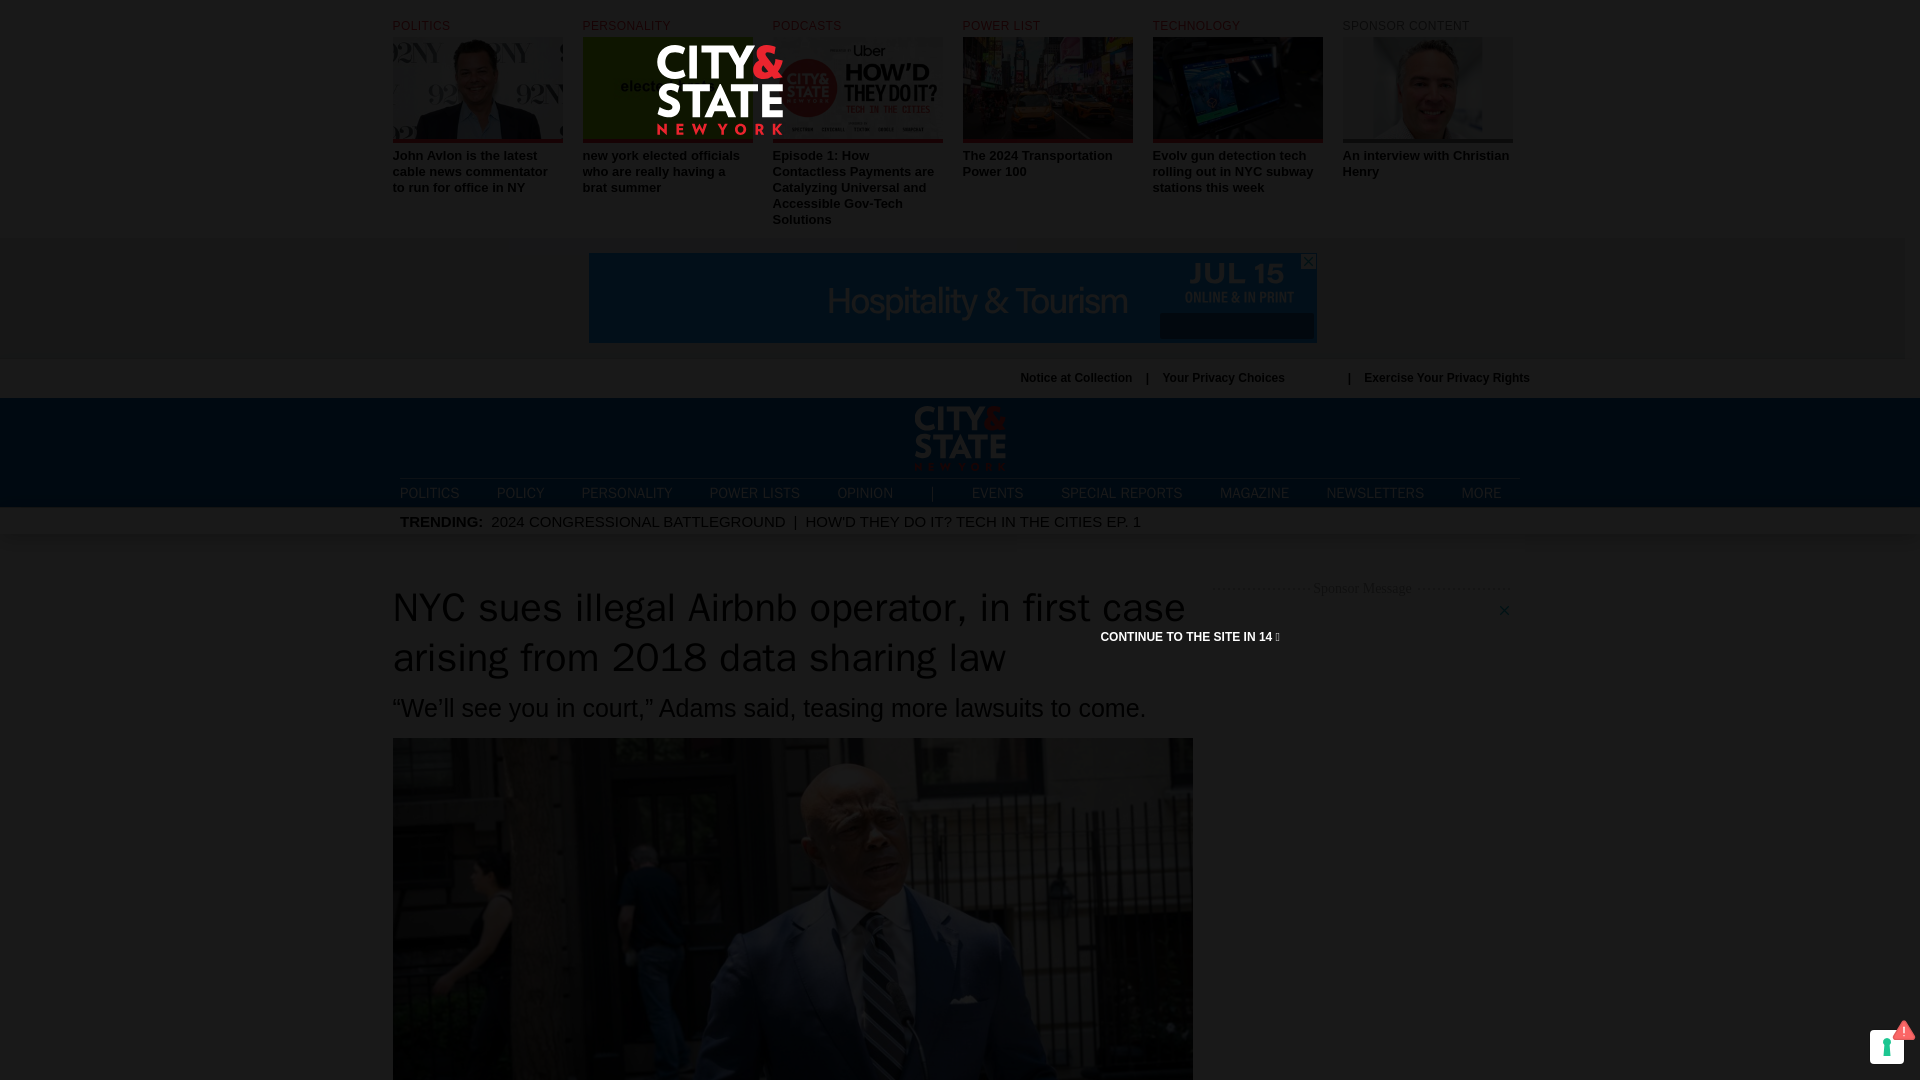  What do you see at coordinates (1190, 636) in the screenshot?
I see `OPINION` at bounding box center [1190, 636].